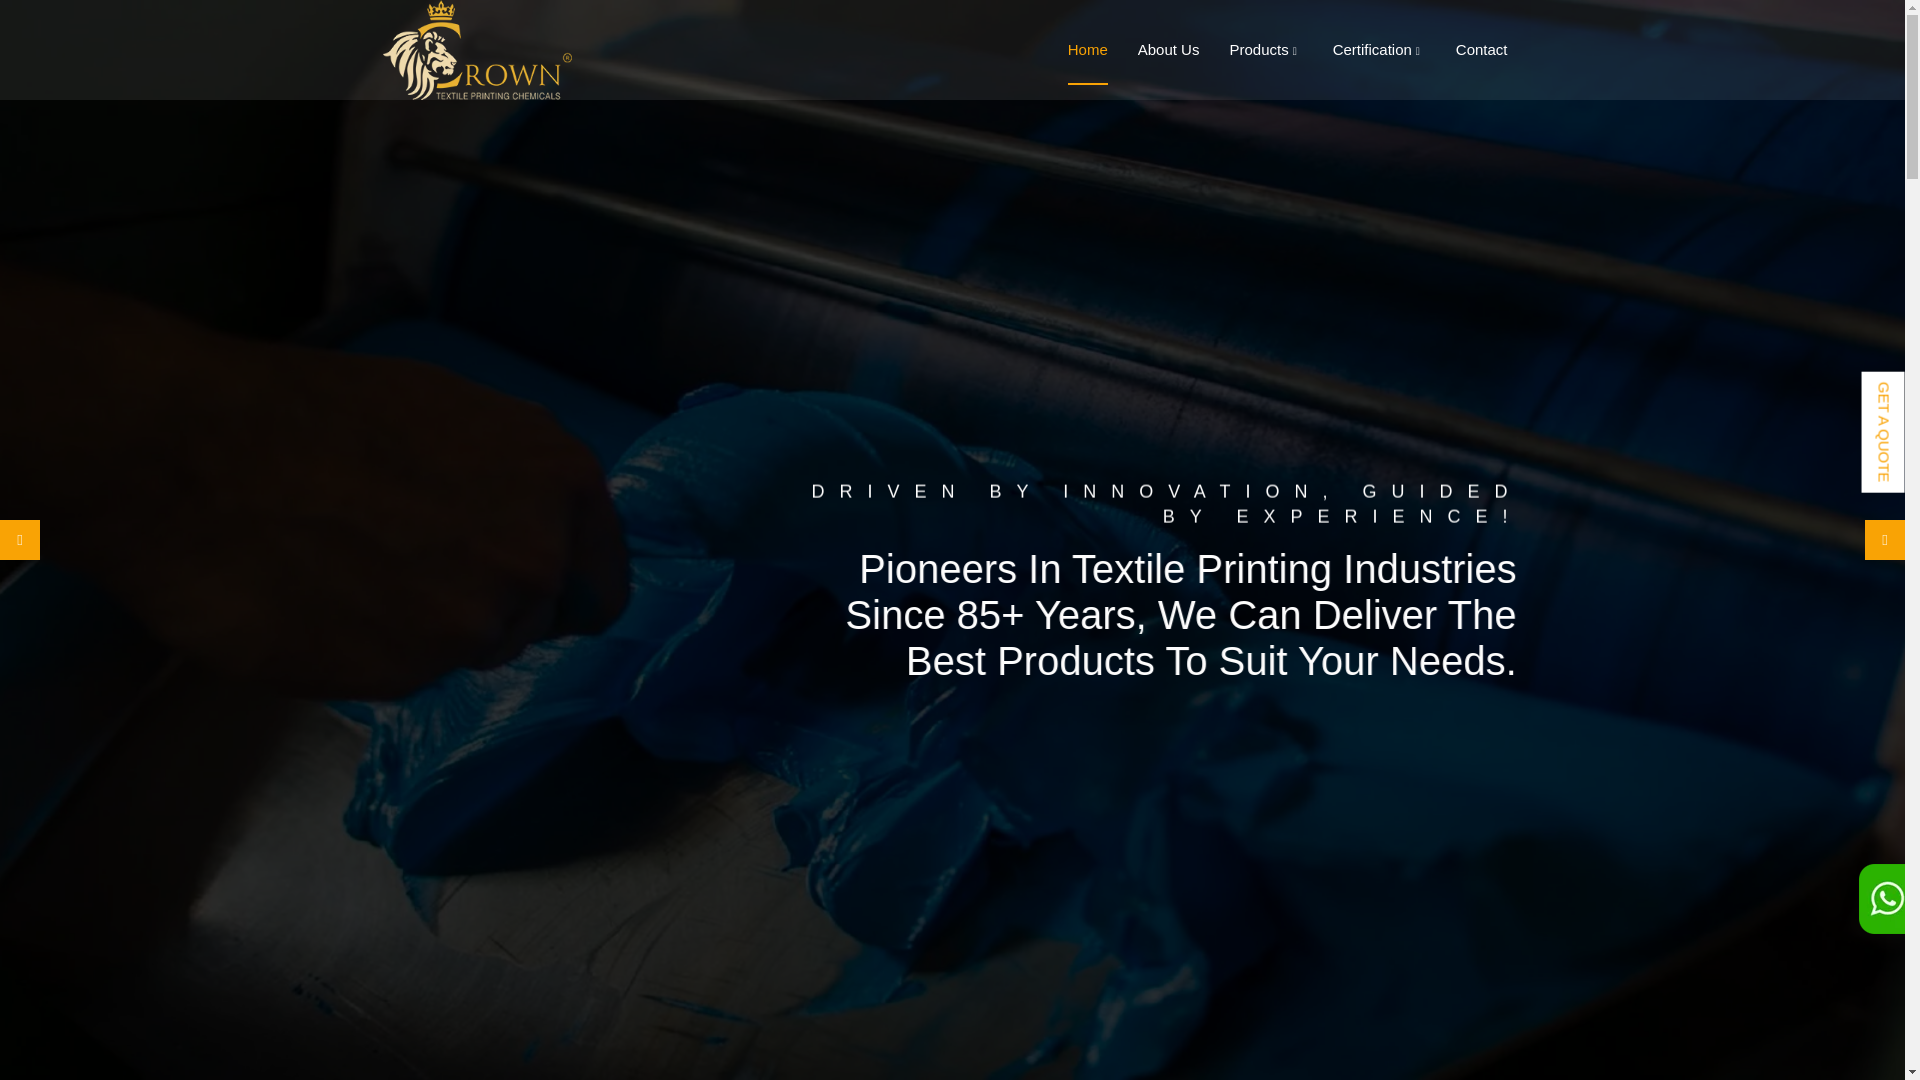 The image size is (1920, 1080). Describe the element at coordinates (1087, 49) in the screenshot. I see `Home` at that location.